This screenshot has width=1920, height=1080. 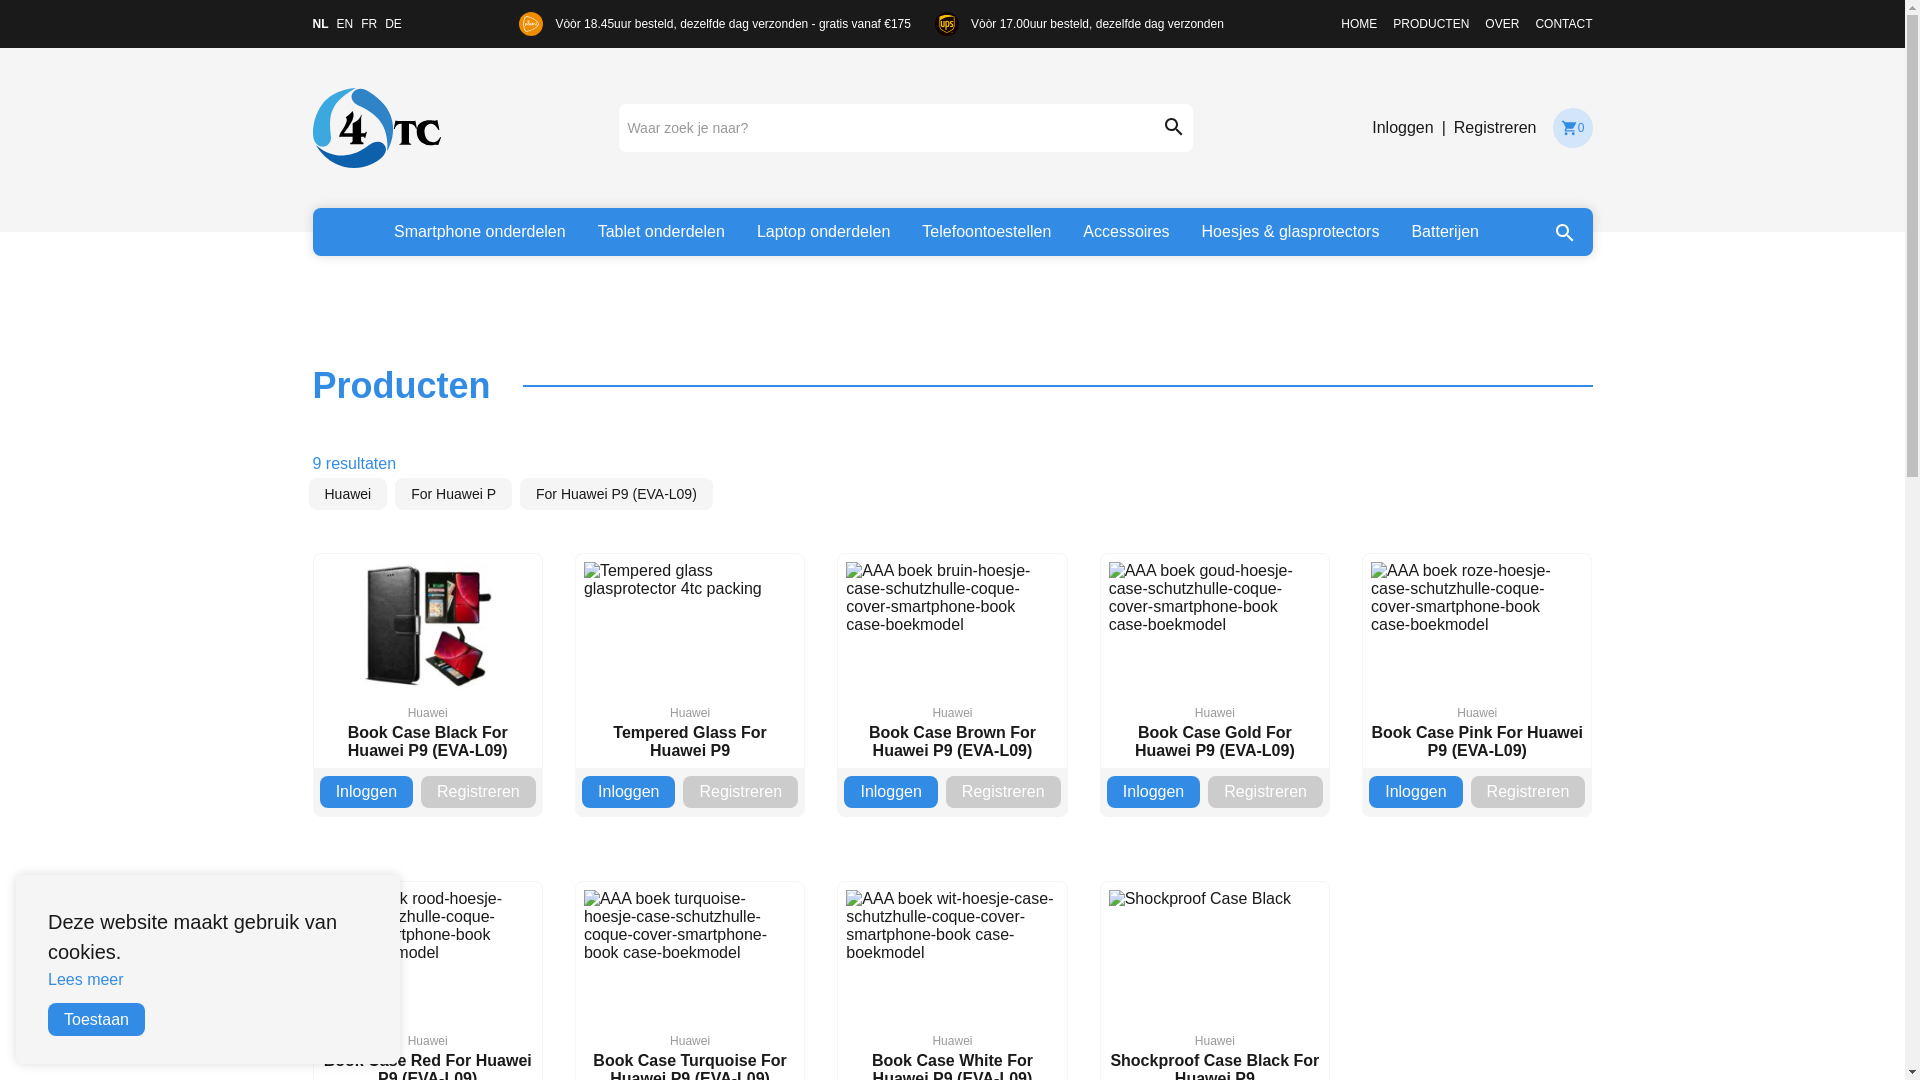 What do you see at coordinates (1215, 661) in the screenshot?
I see `Huawei
Book Case Gold For Huawei P9 (EVA-L09)` at bounding box center [1215, 661].